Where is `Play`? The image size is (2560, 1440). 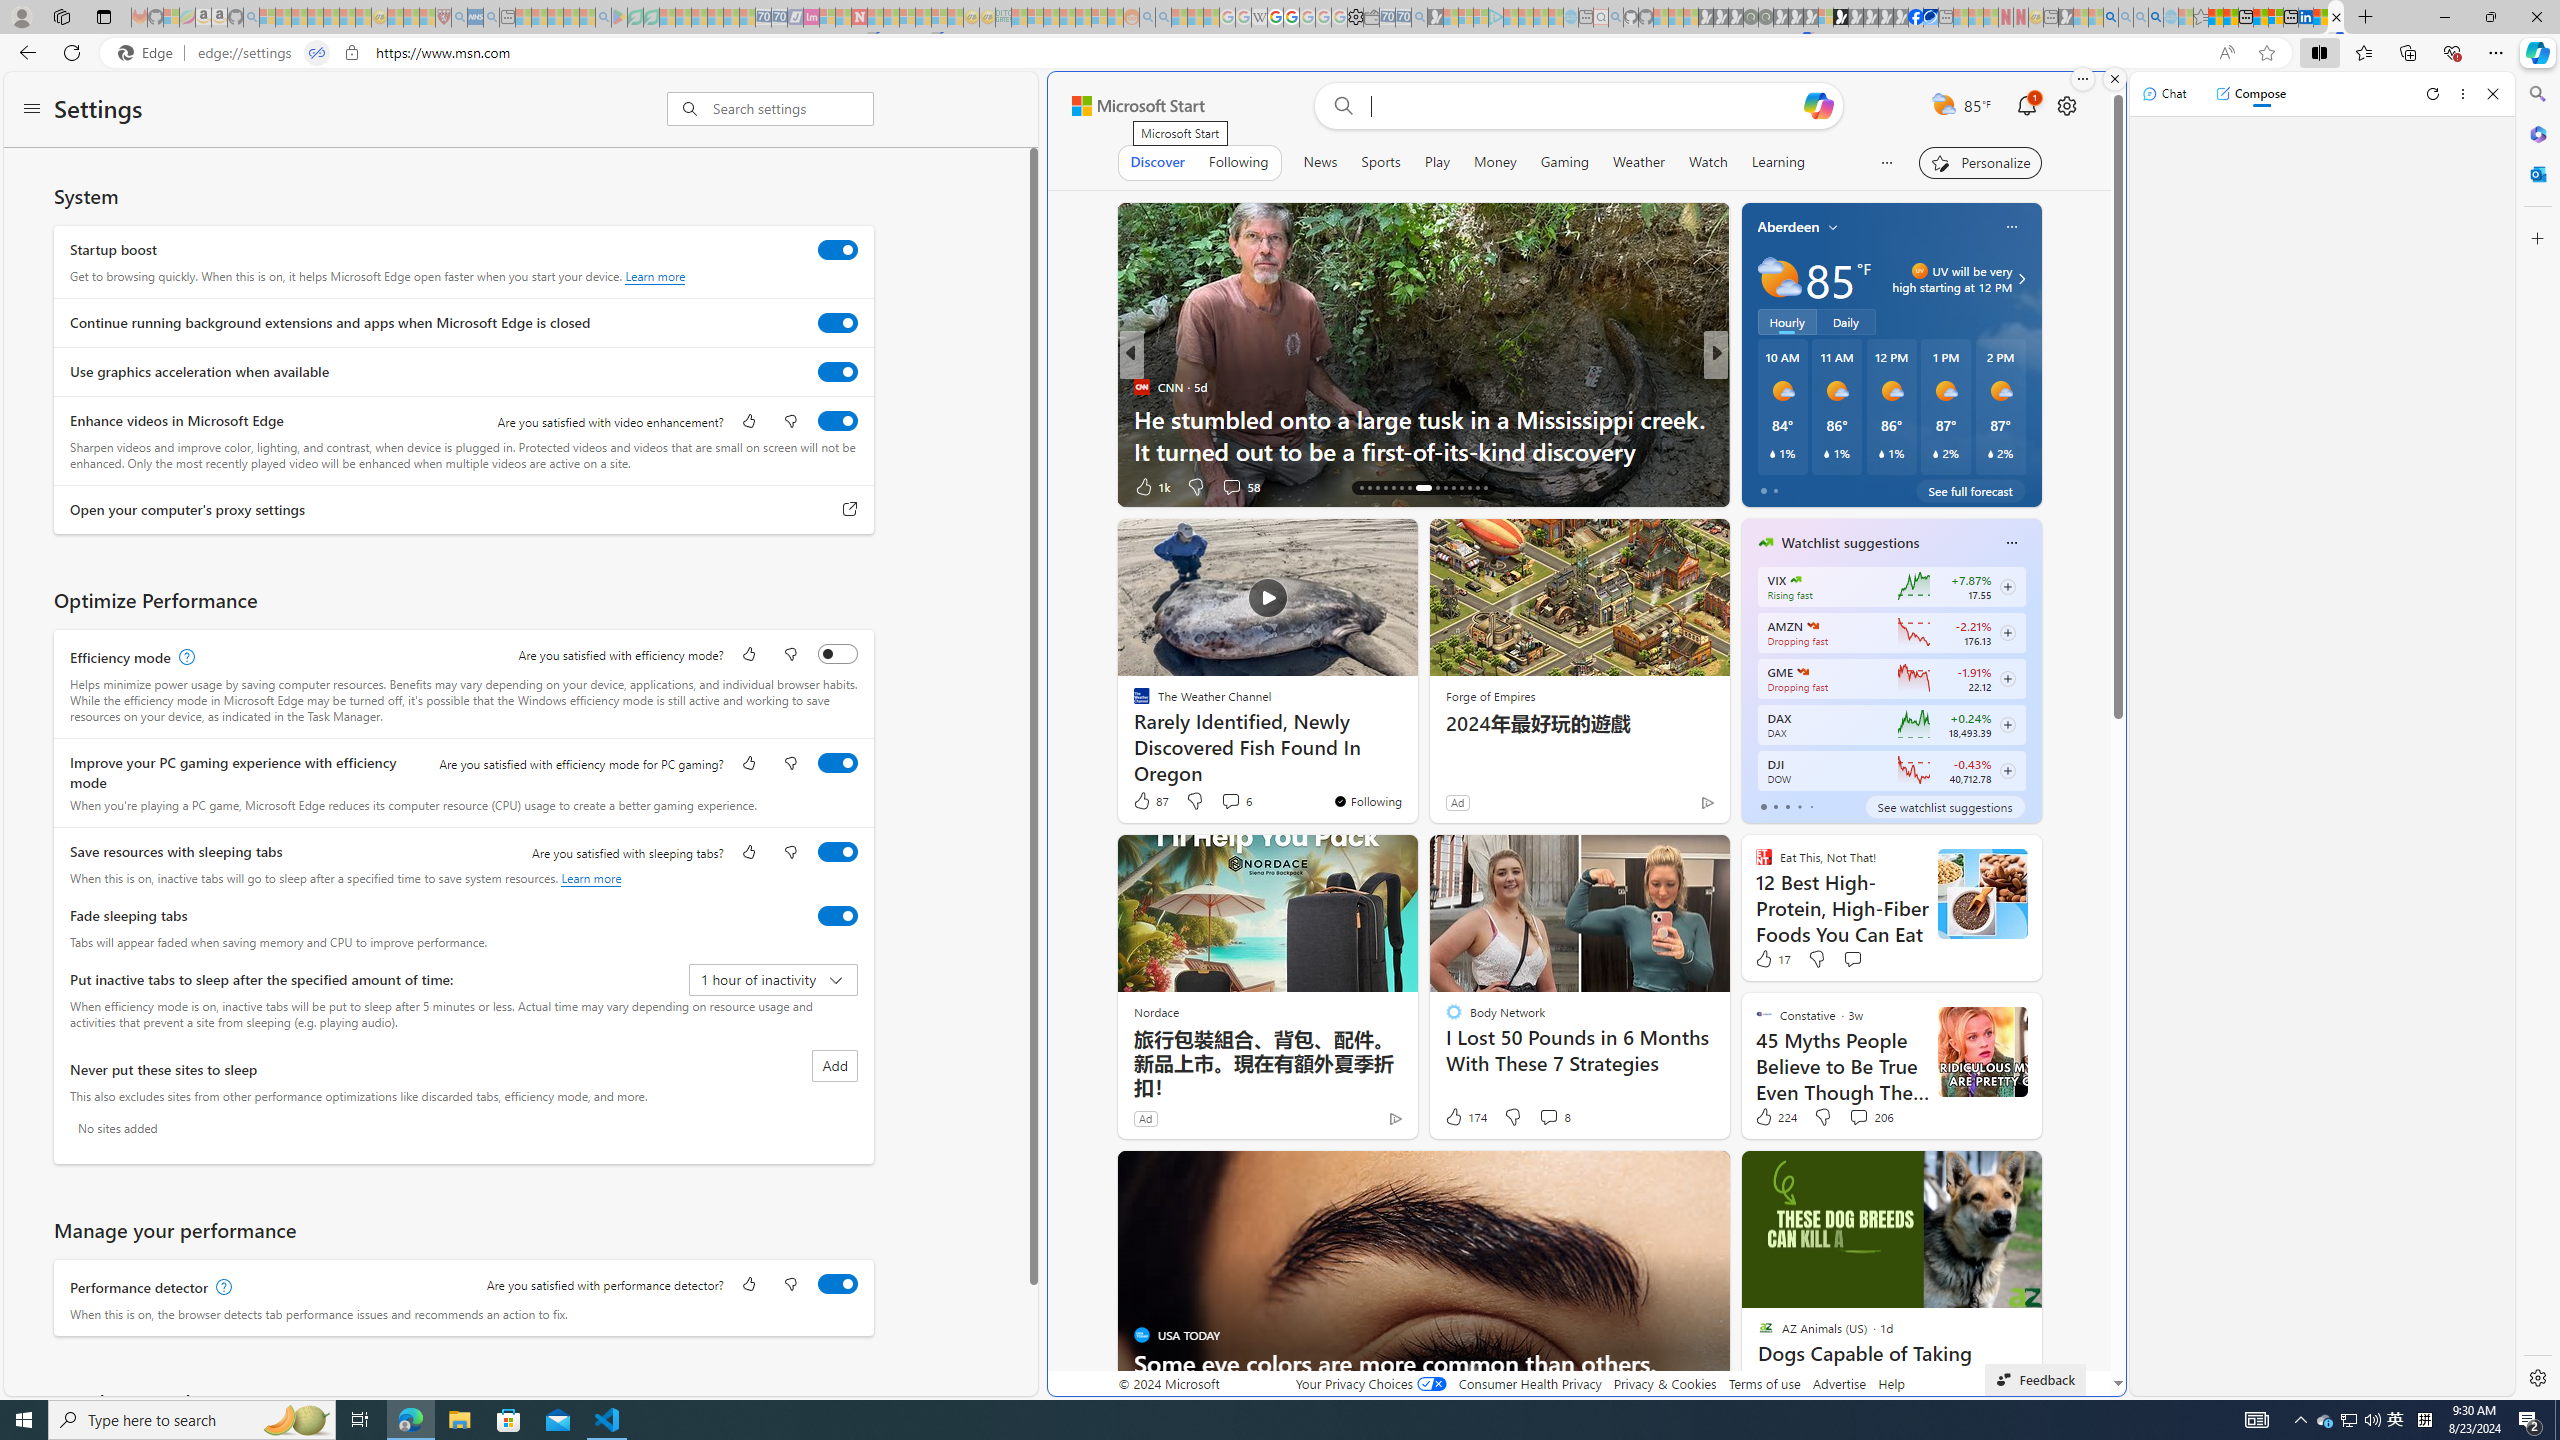
Play is located at coordinates (1437, 162).